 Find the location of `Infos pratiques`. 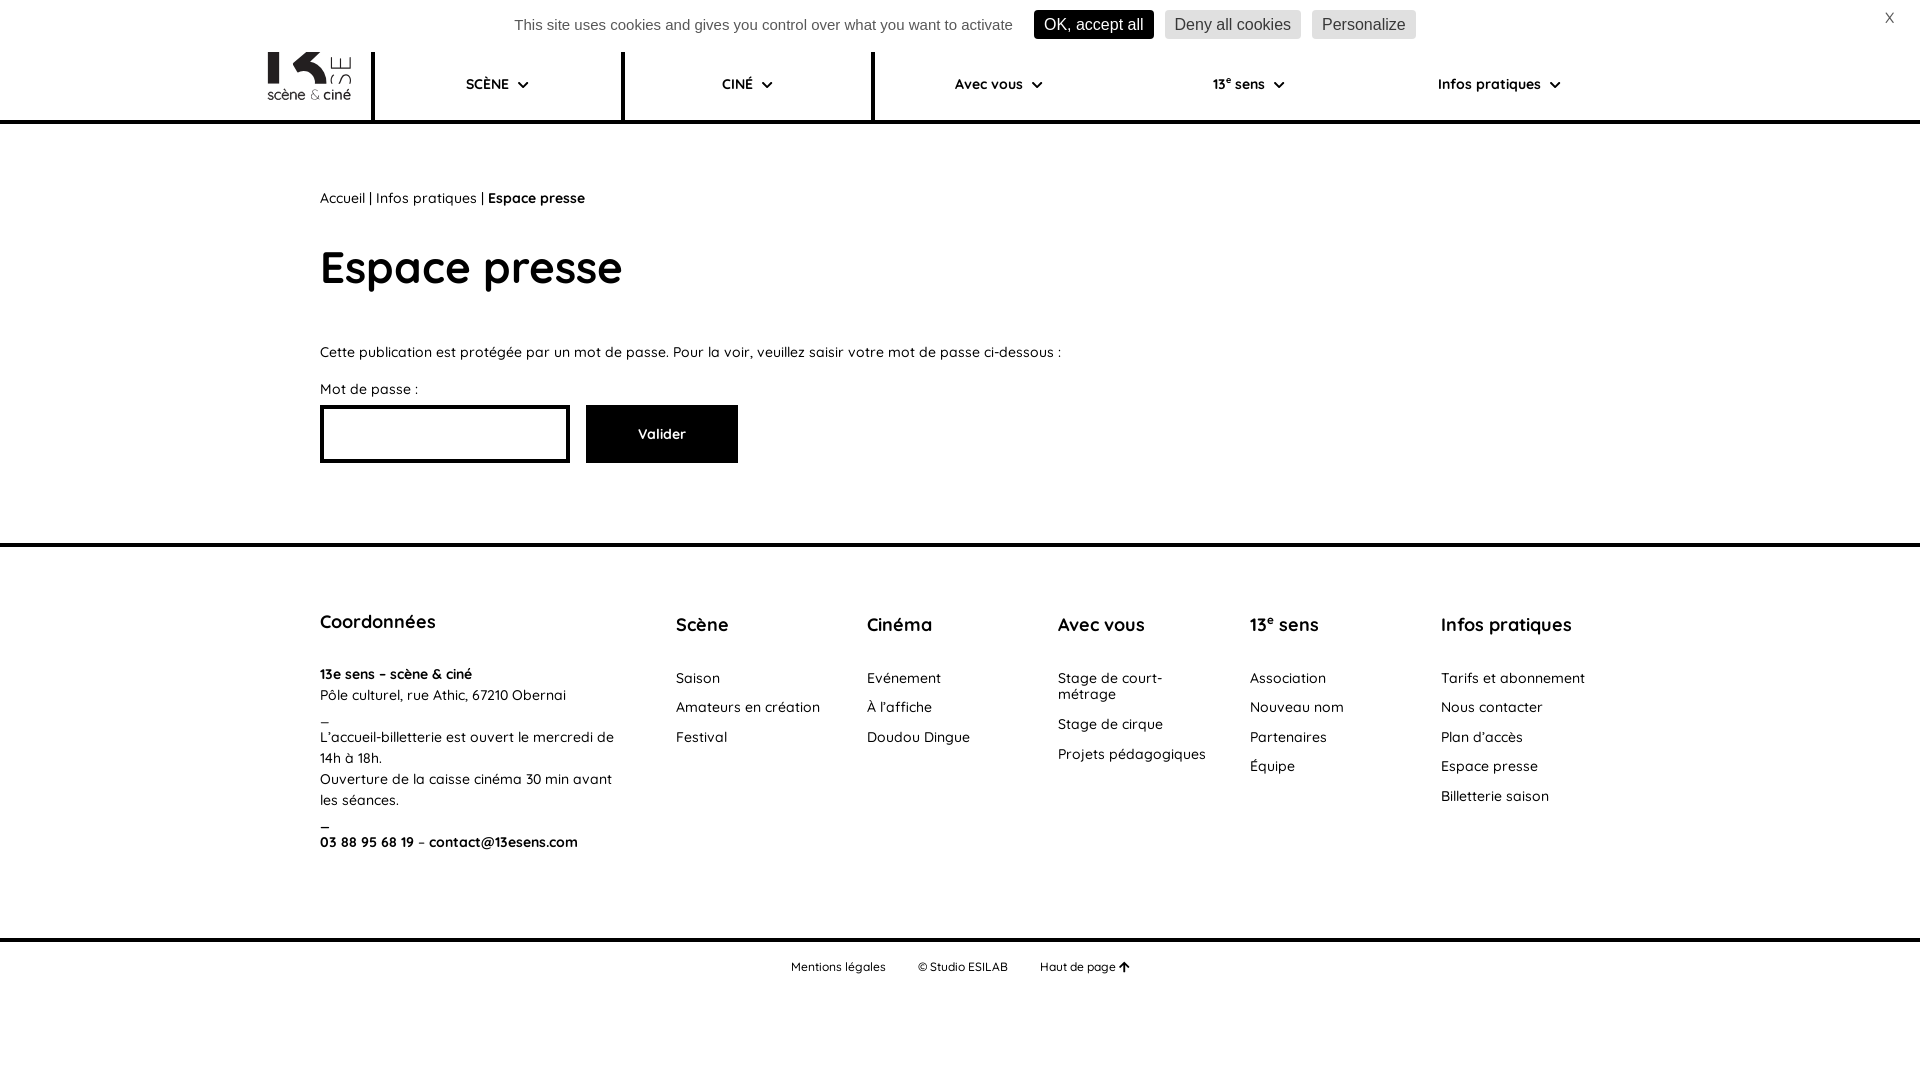

Infos pratiques is located at coordinates (1506, 624).